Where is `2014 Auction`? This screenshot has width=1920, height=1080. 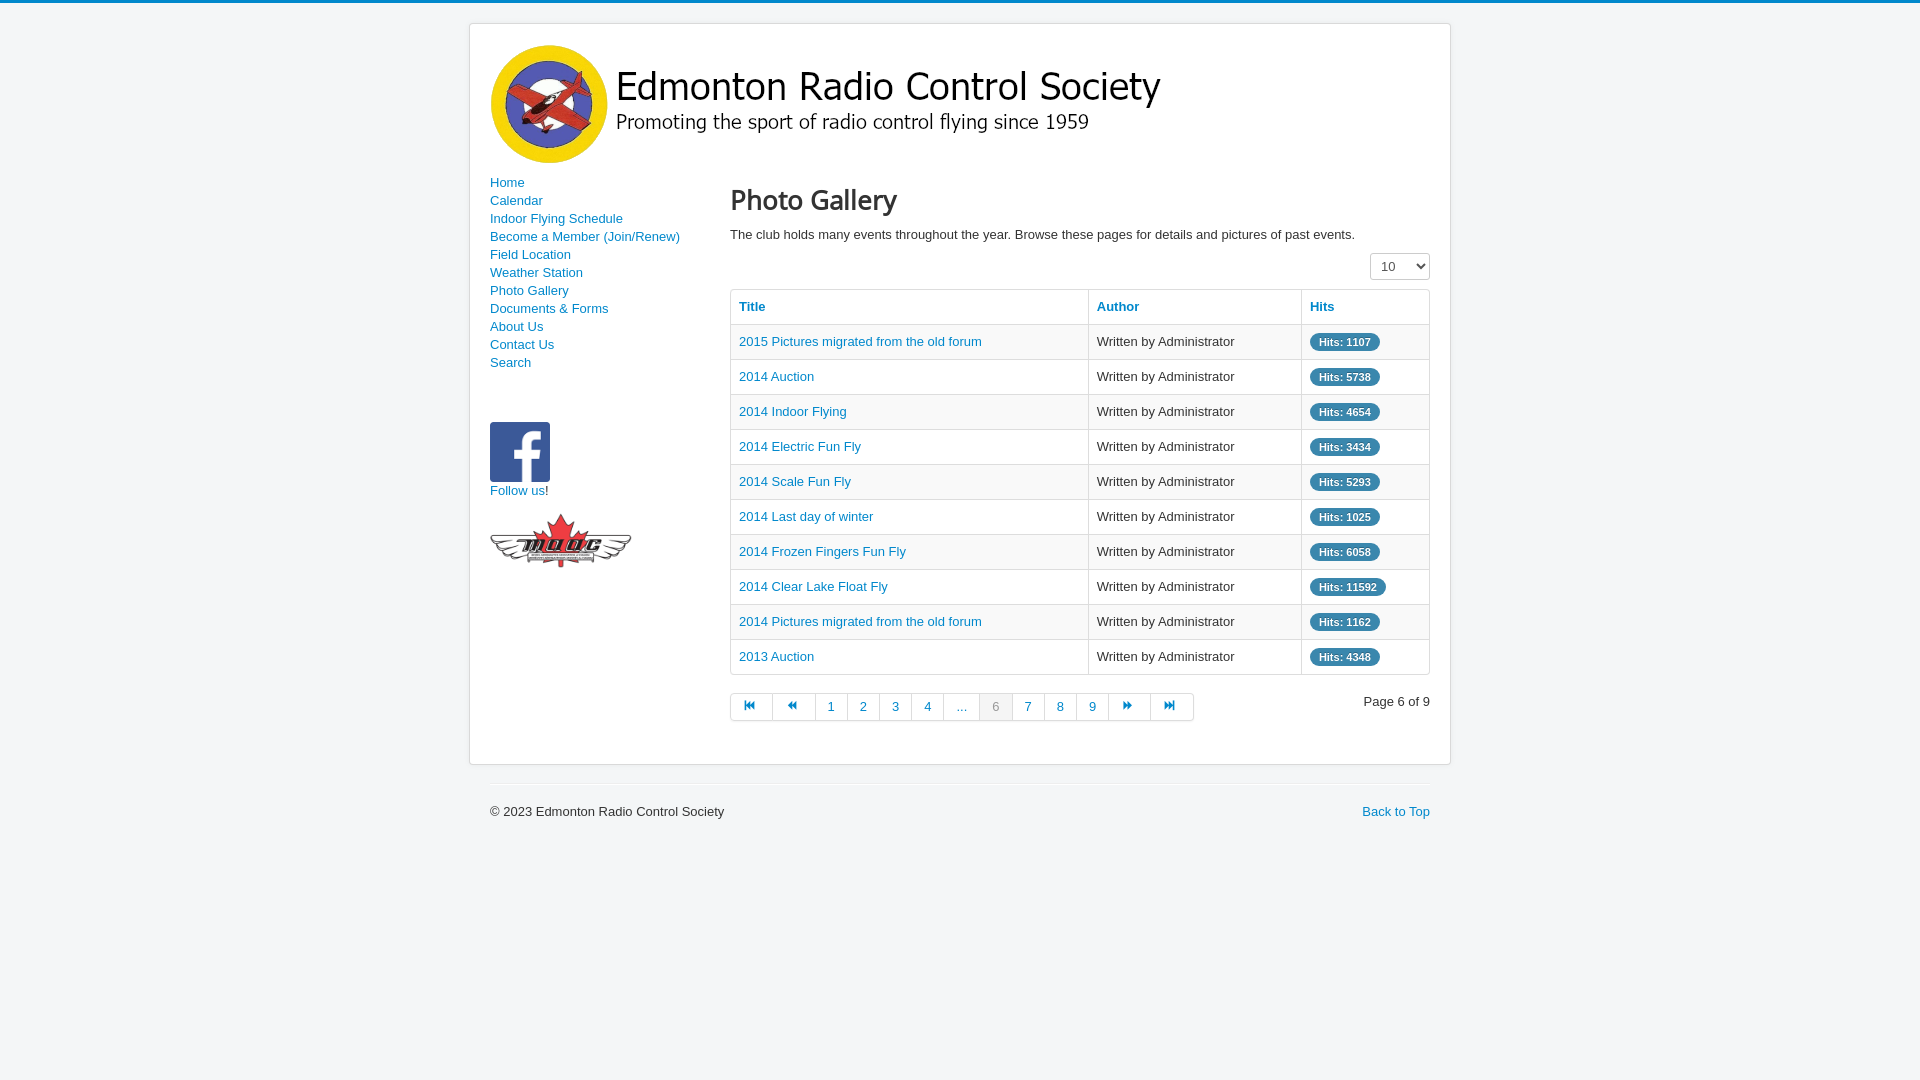
2014 Auction is located at coordinates (776, 376).